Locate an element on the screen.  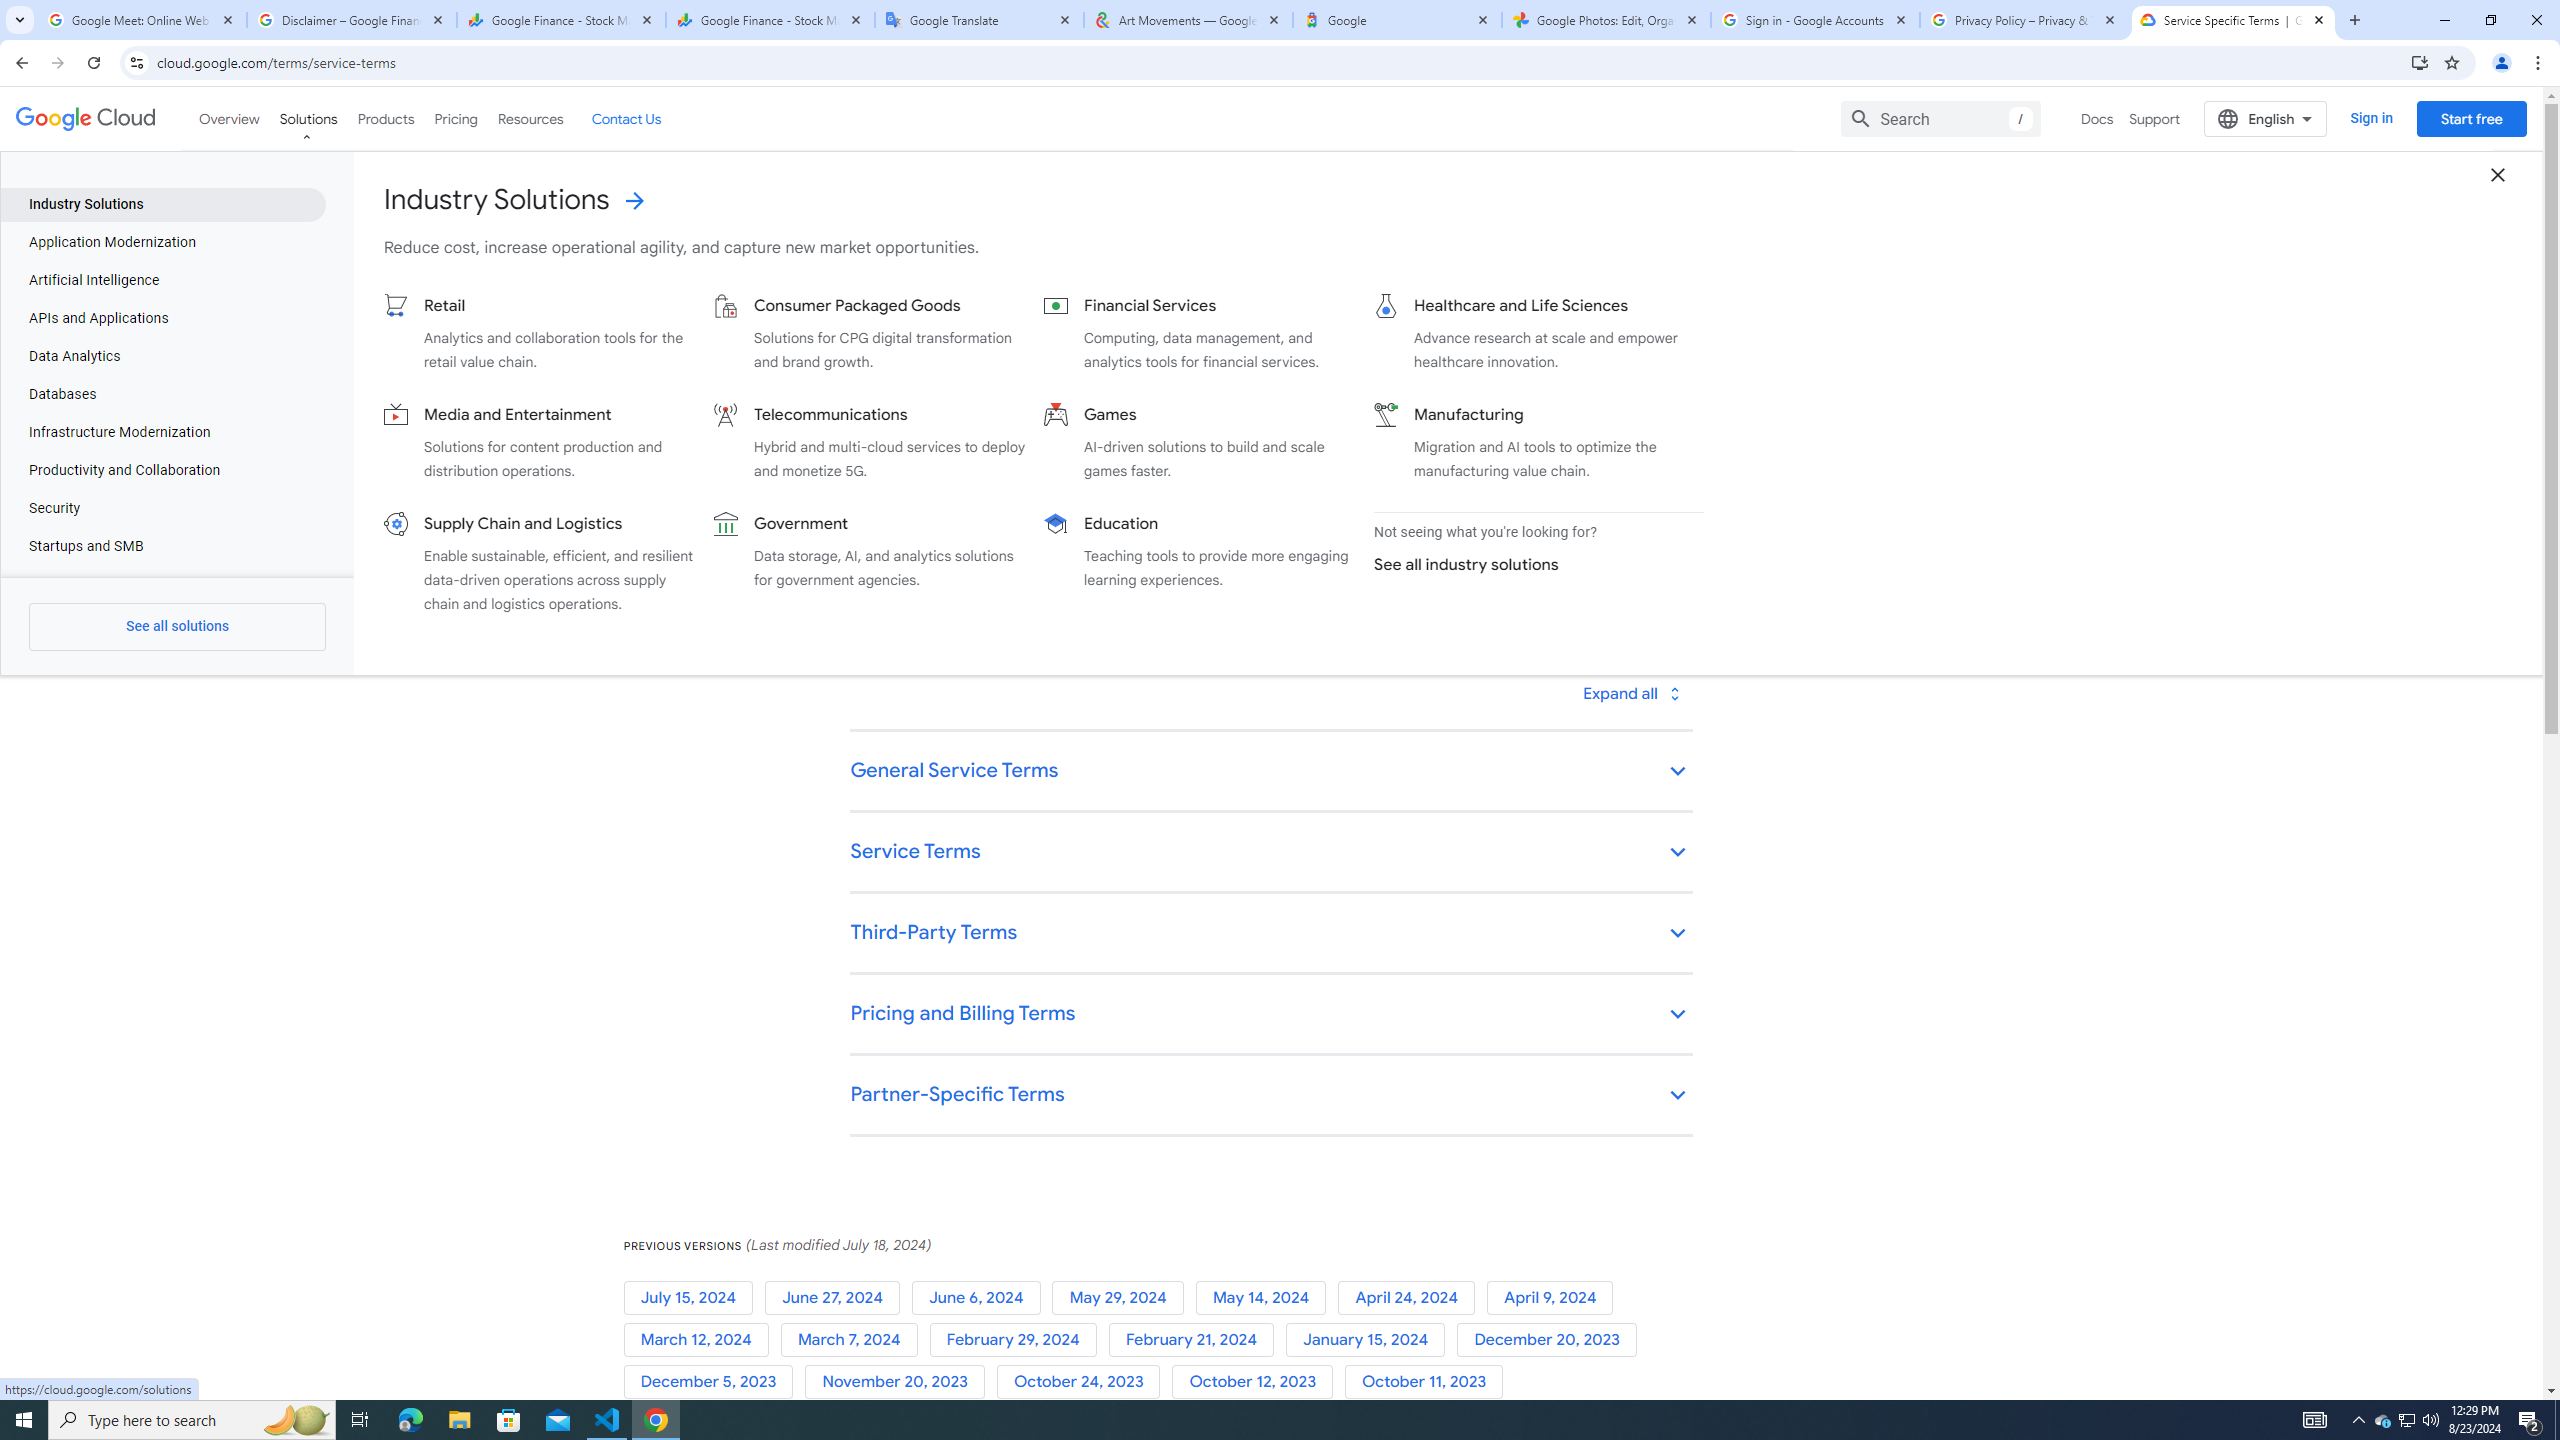
February 29, 2024 is located at coordinates (1018, 1340).